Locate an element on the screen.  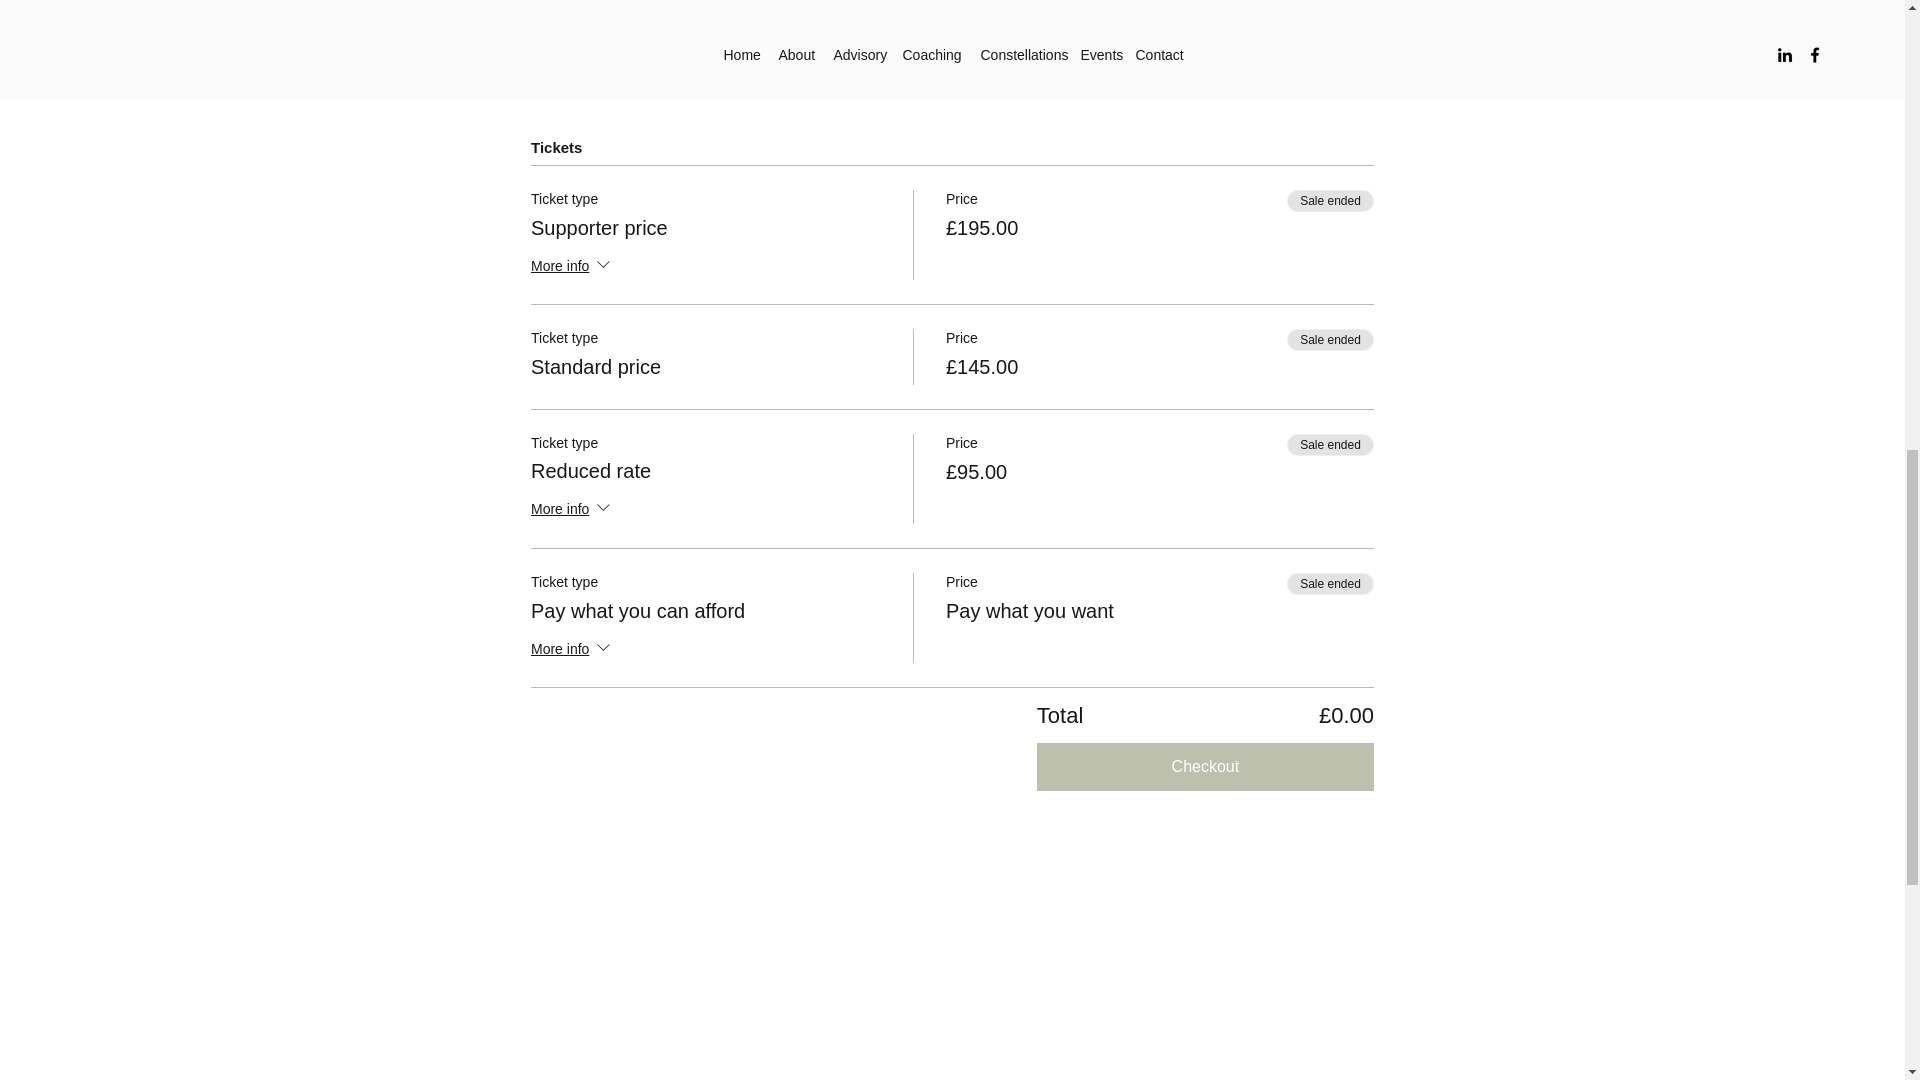
More info is located at coordinates (572, 266).